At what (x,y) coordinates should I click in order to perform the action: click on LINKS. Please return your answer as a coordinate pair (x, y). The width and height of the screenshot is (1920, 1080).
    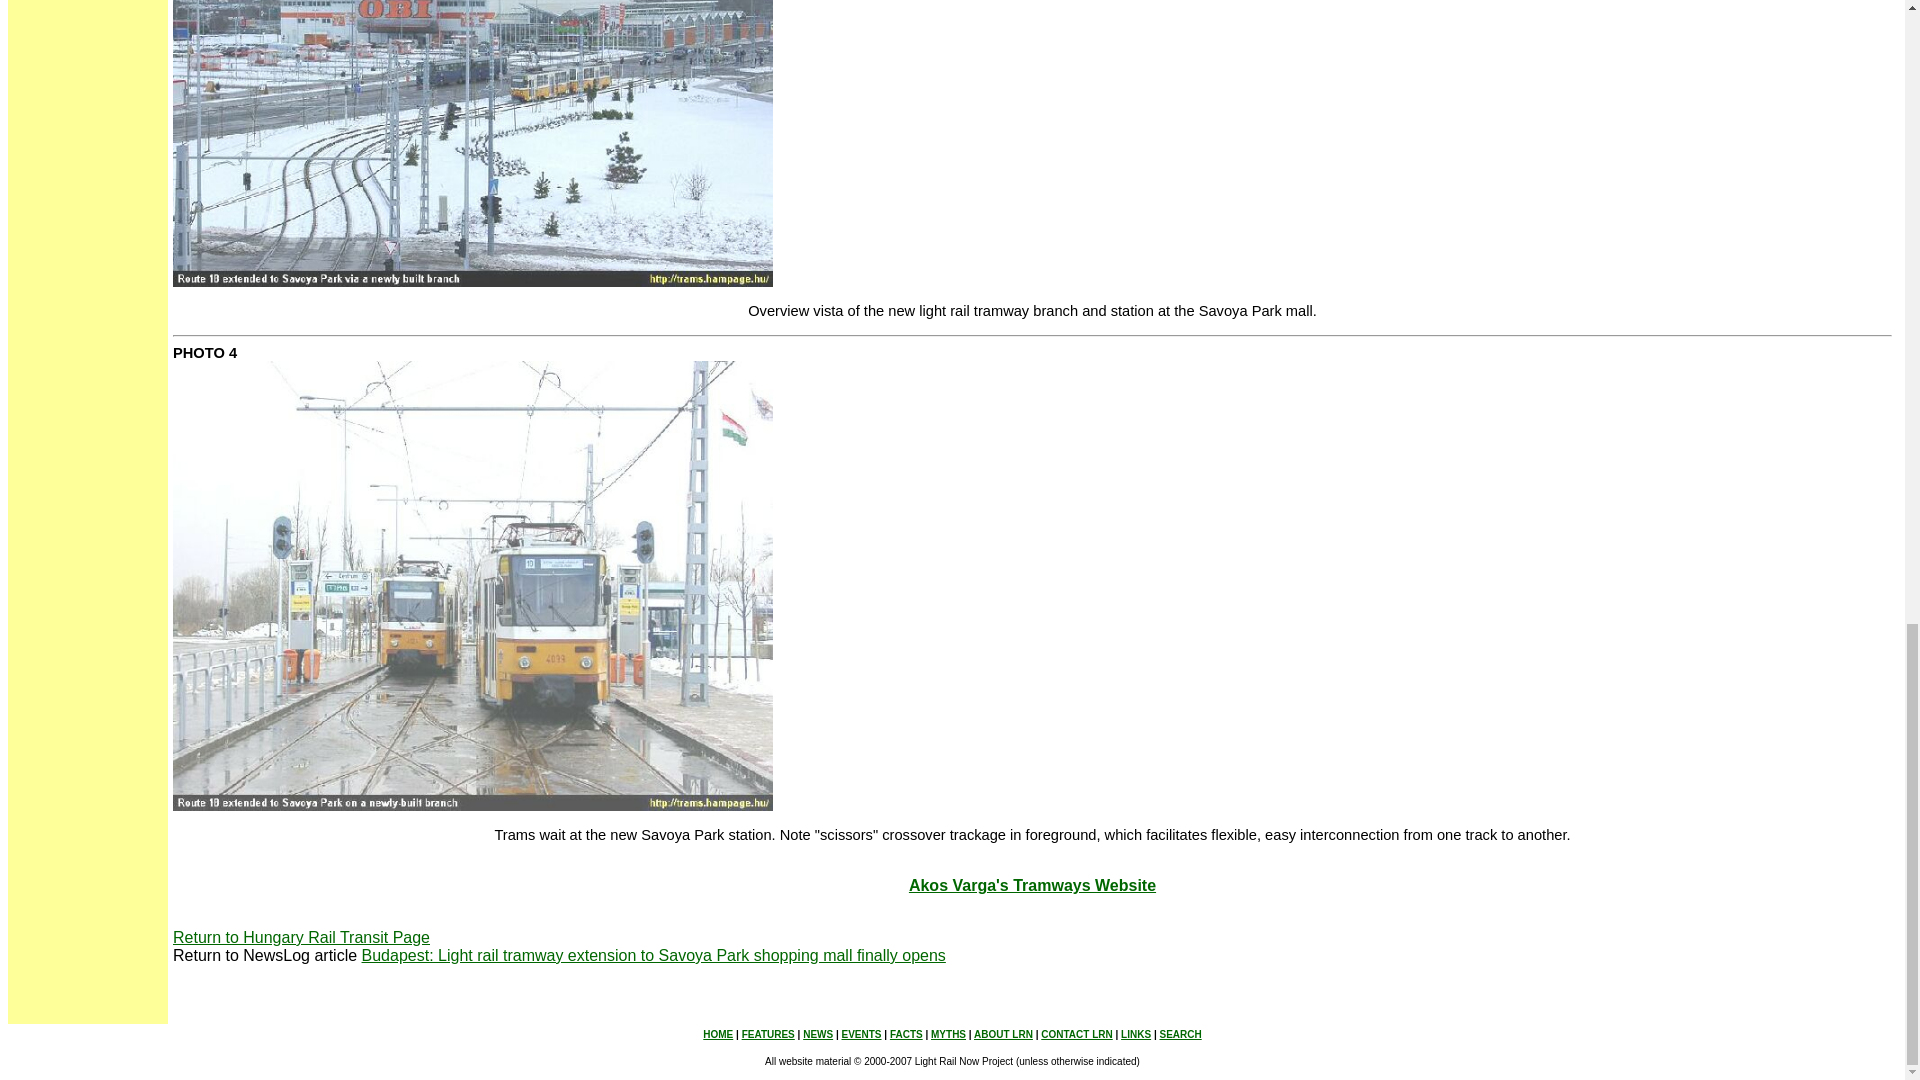
    Looking at the image, I should click on (1136, 1034).